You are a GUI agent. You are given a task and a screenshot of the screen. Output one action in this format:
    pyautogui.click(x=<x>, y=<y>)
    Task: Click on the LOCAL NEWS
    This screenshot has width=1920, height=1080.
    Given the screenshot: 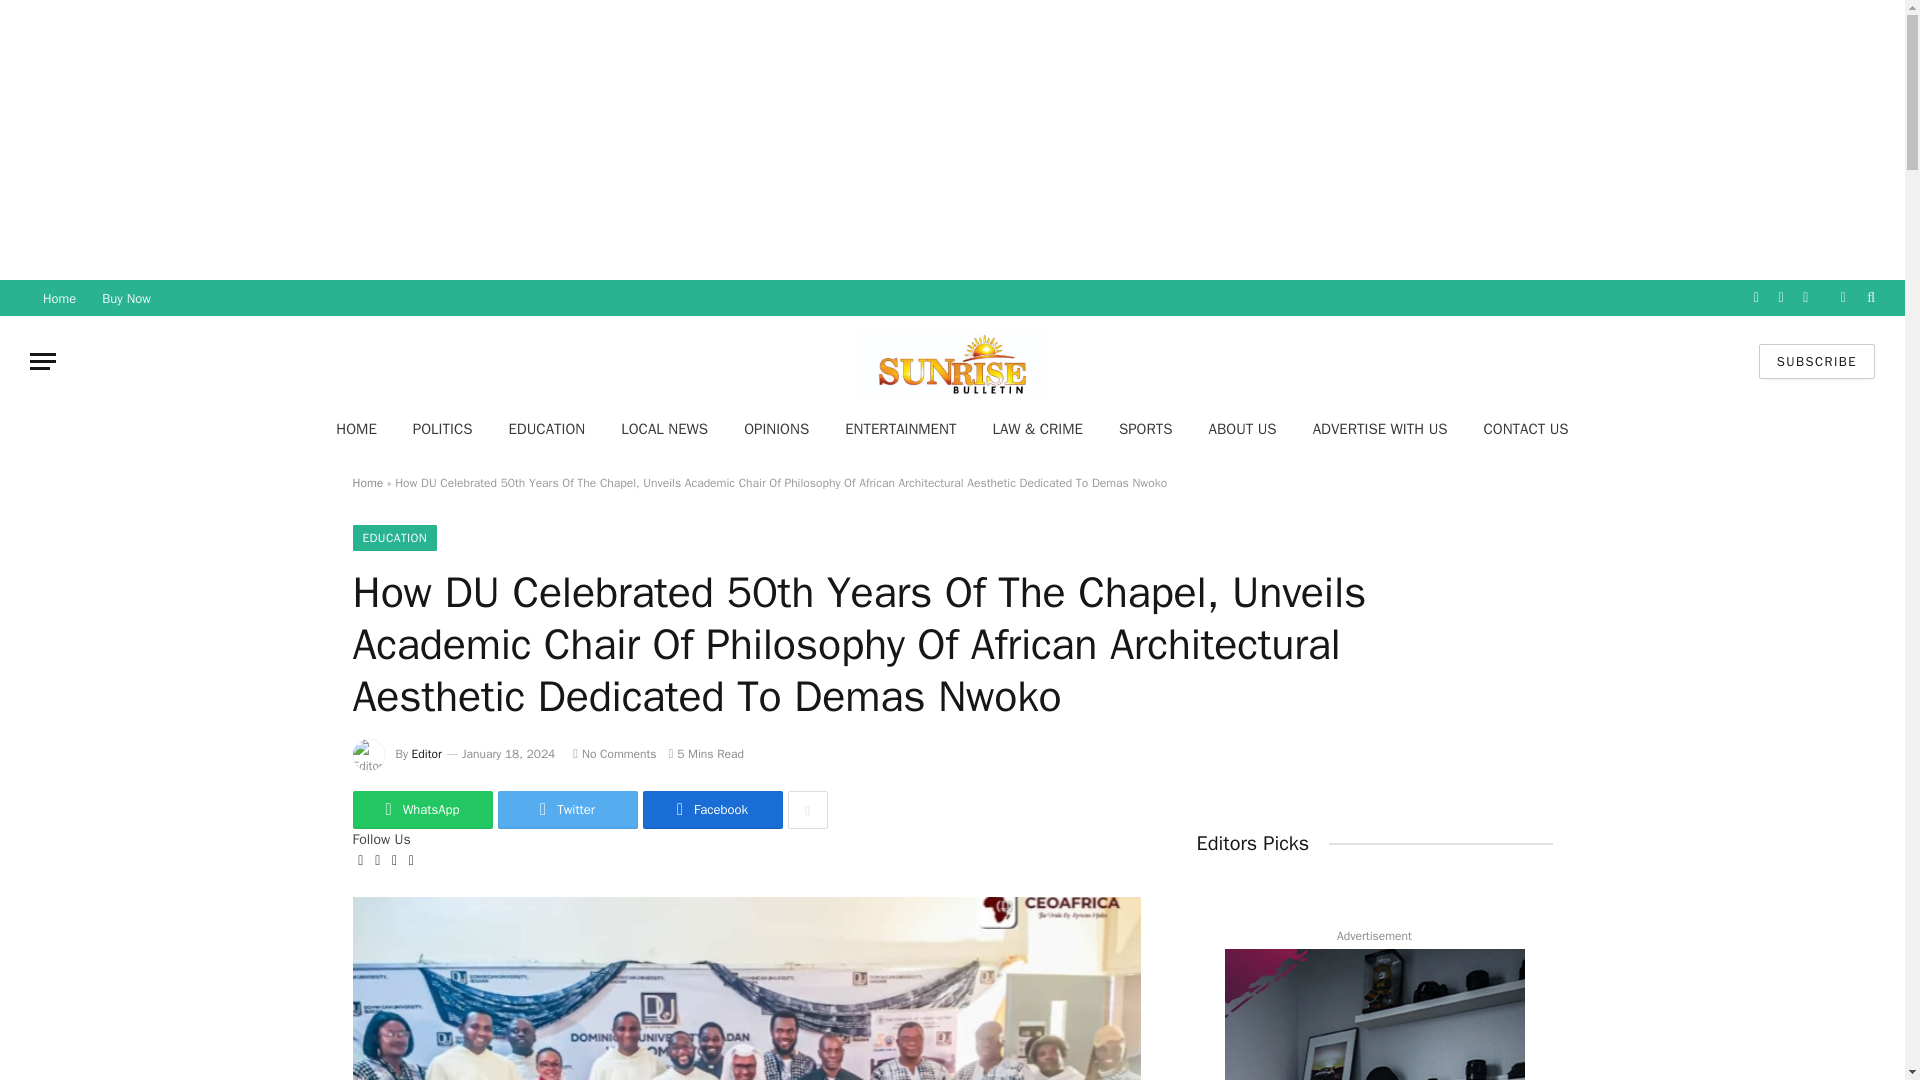 What is the action you would take?
    pyautogui.click(x=664, y=428)
    